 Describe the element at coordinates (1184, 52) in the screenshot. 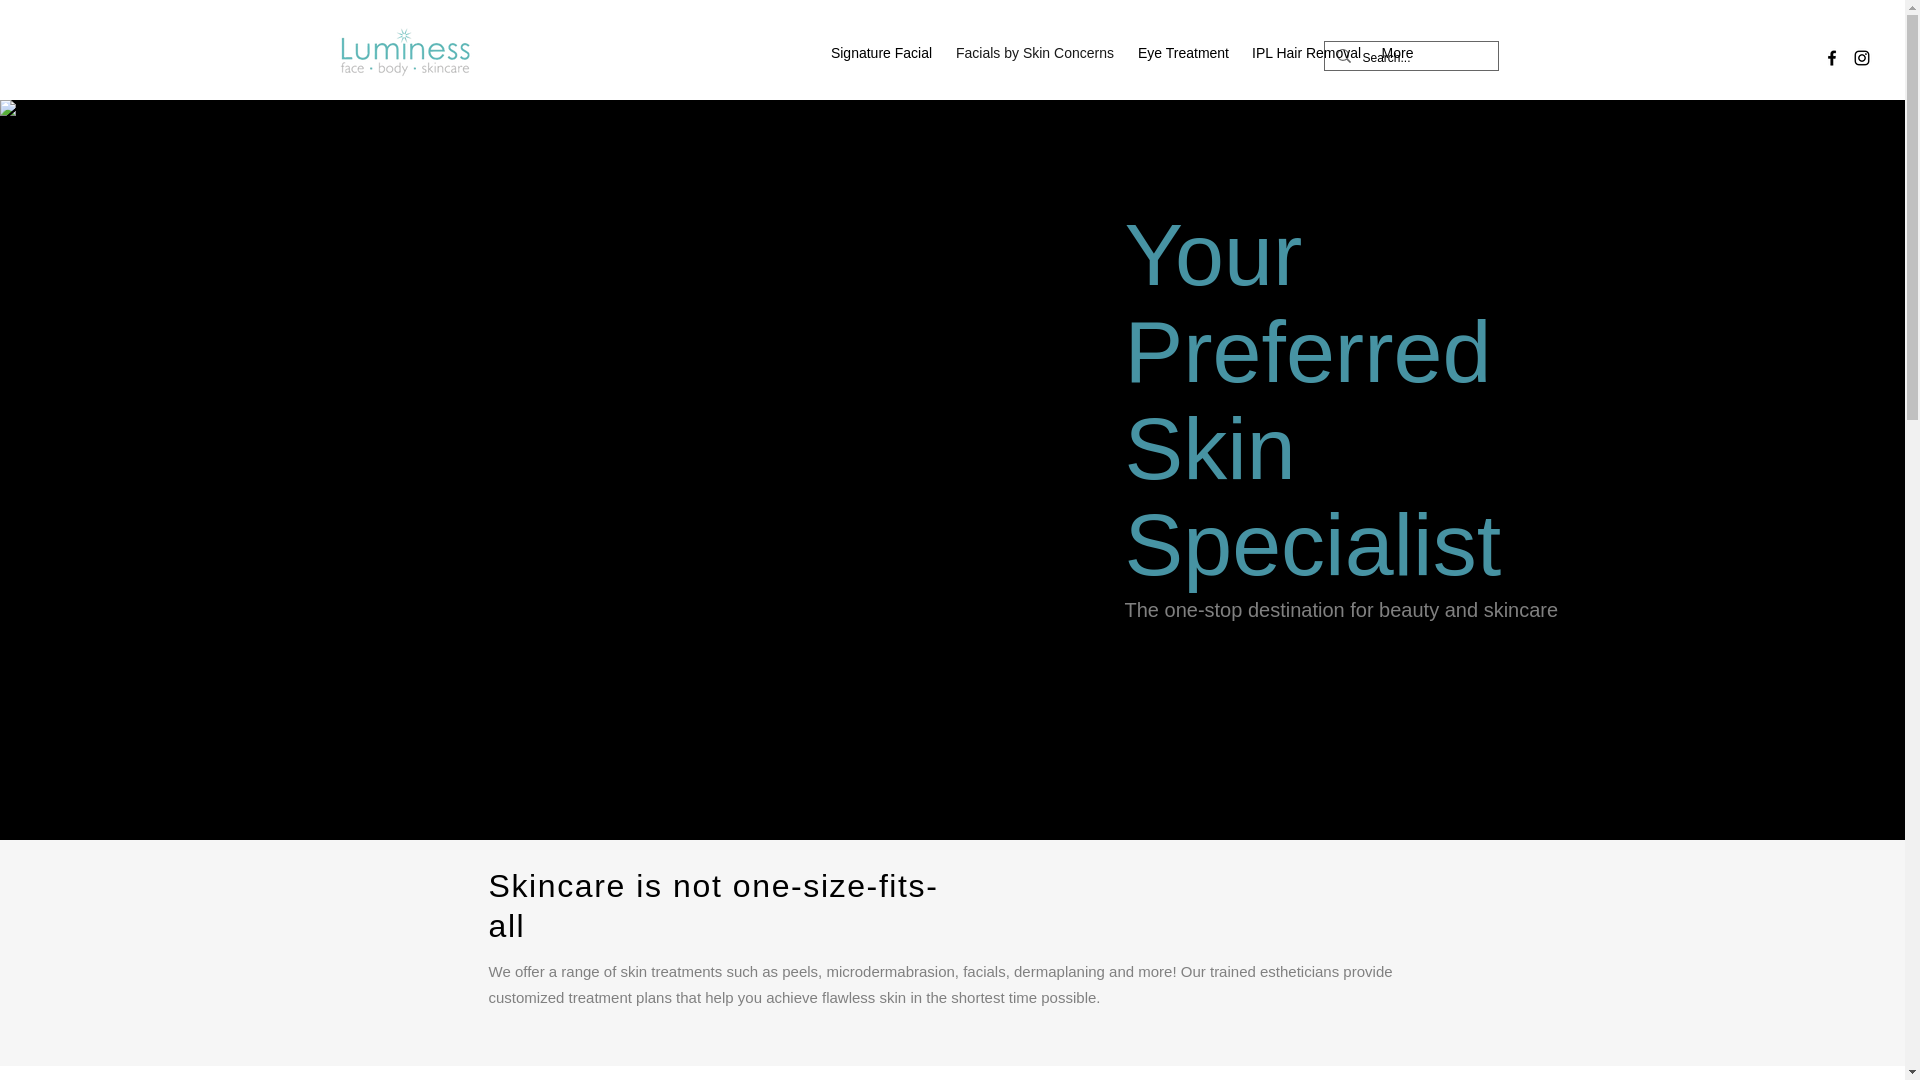

I see `Eye Treatment` at that location.